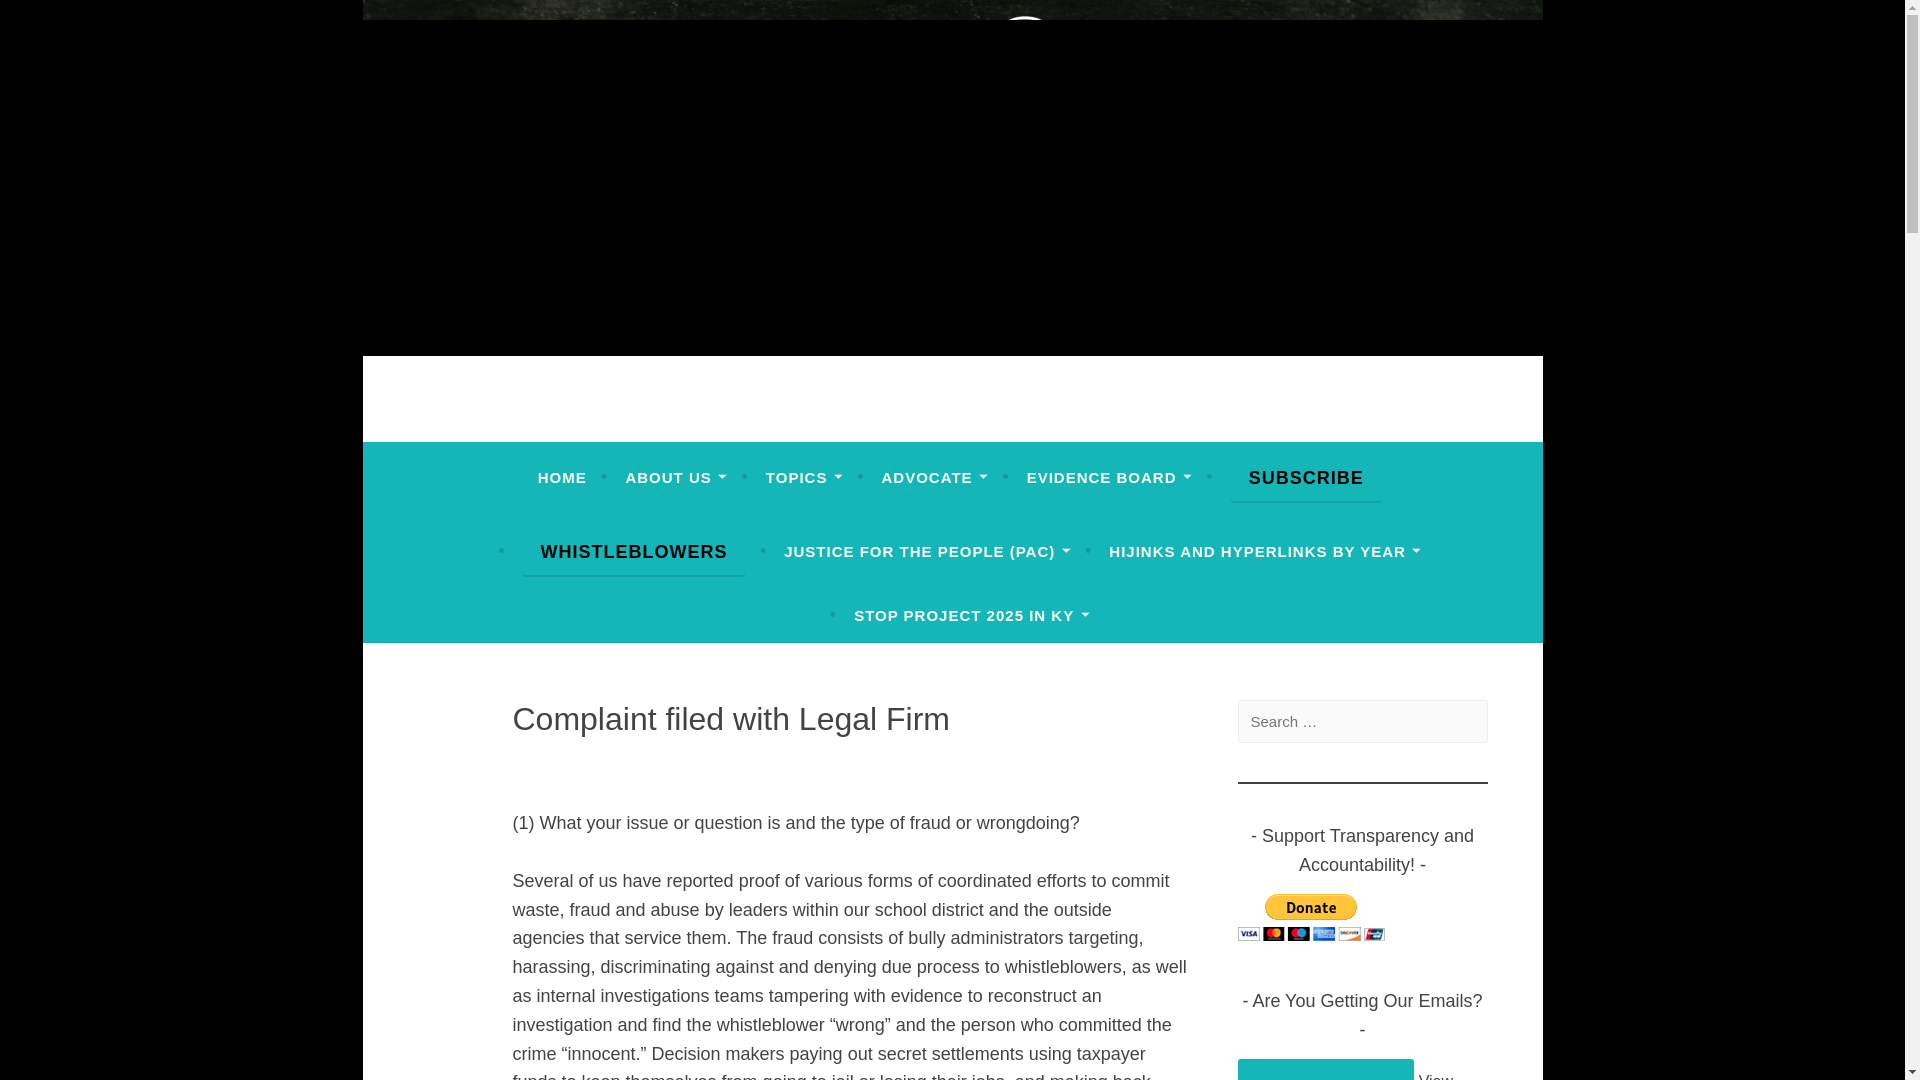 This screenshot has width=1920, height=1080. I want to click on TOPICS, so click(804, 478).